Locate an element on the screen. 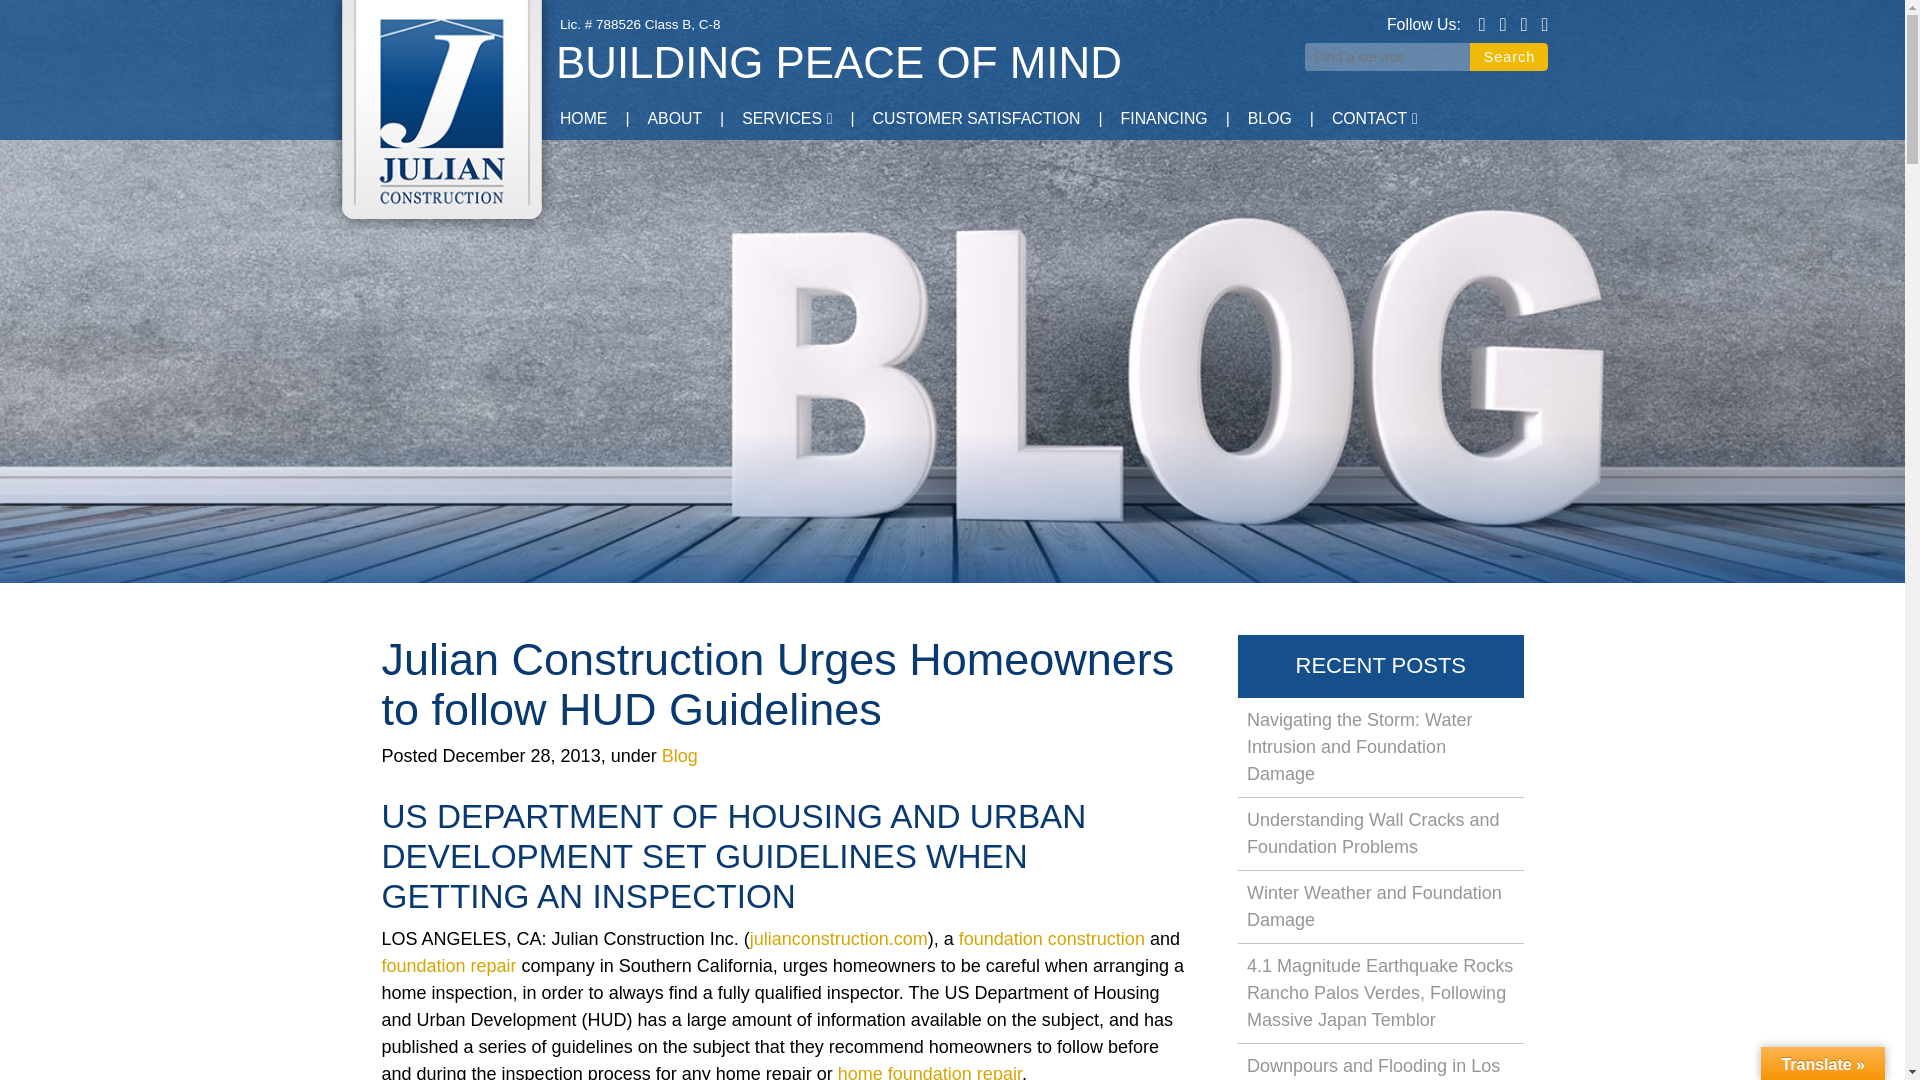 The image size is (1920, 1080). ABOUT is located at coordinates (675, 120).